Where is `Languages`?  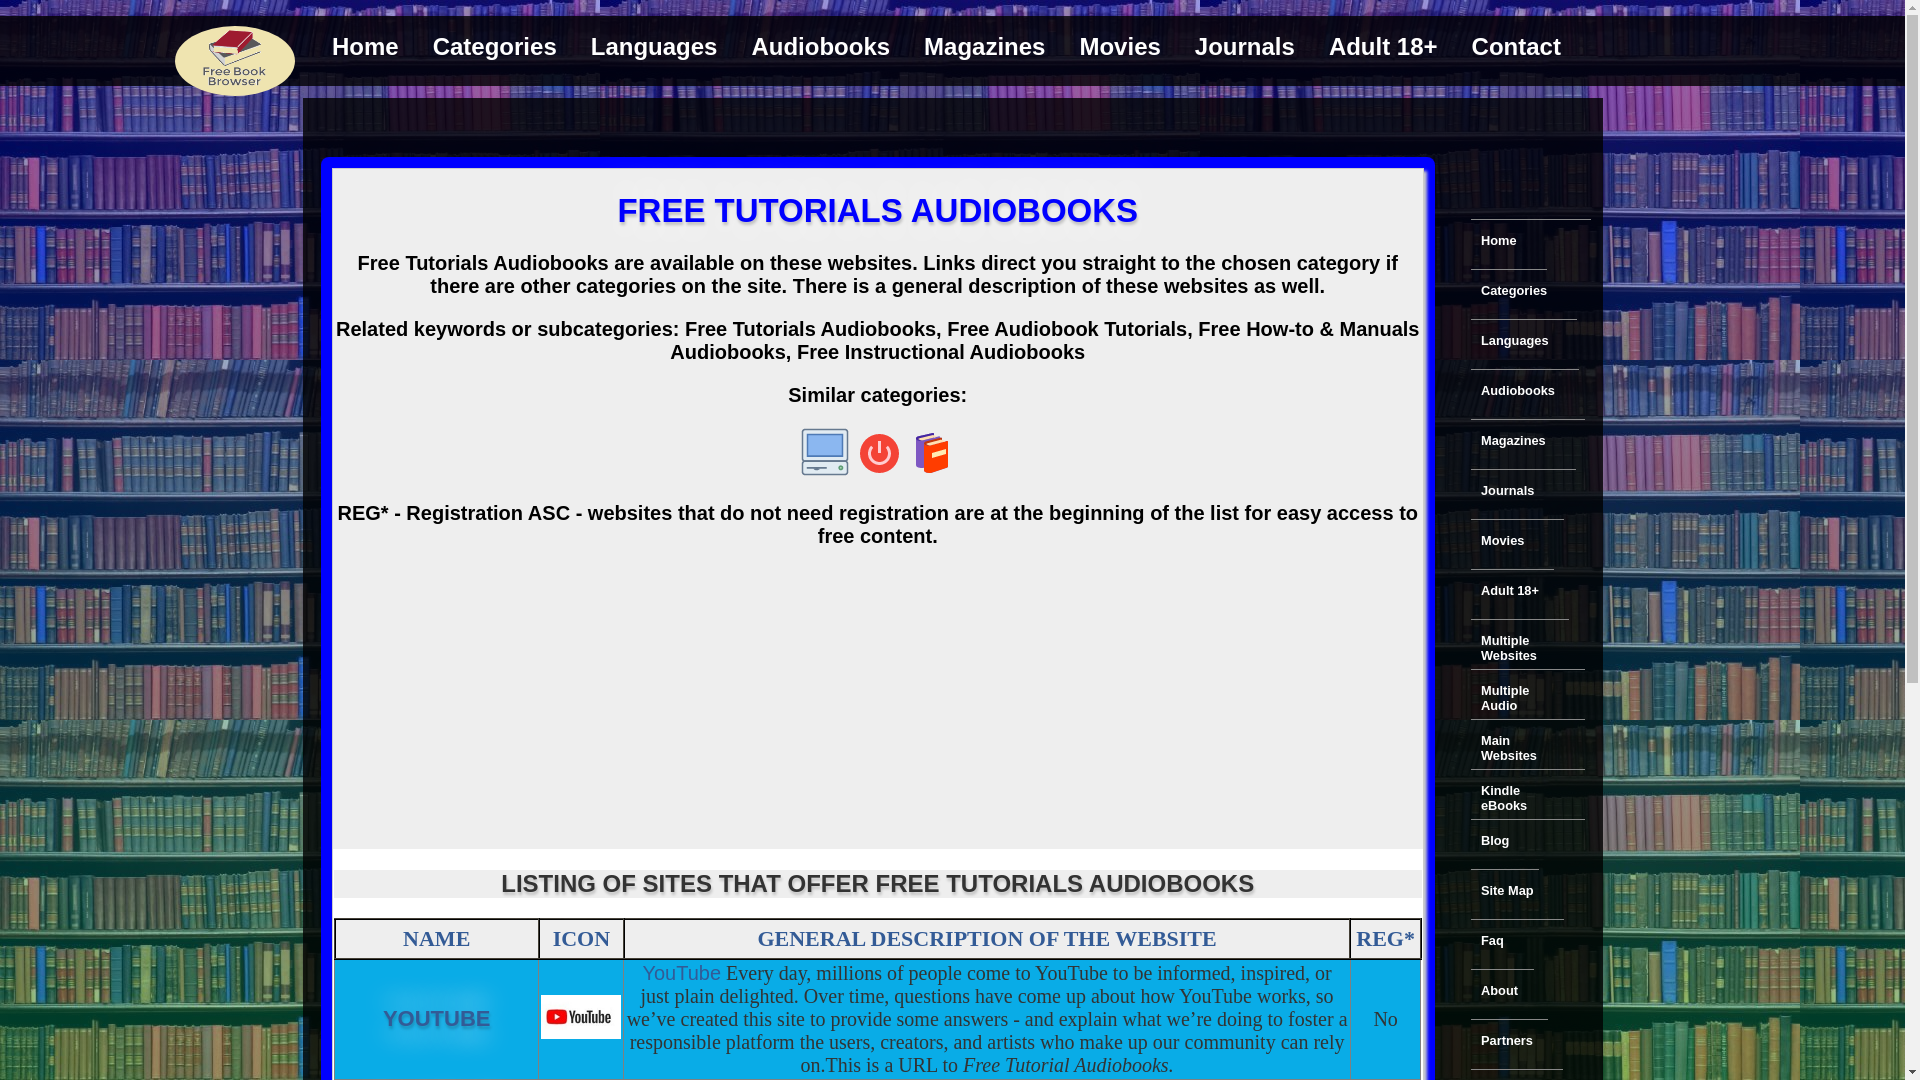 Languages is located at coordinates (1514, 340).